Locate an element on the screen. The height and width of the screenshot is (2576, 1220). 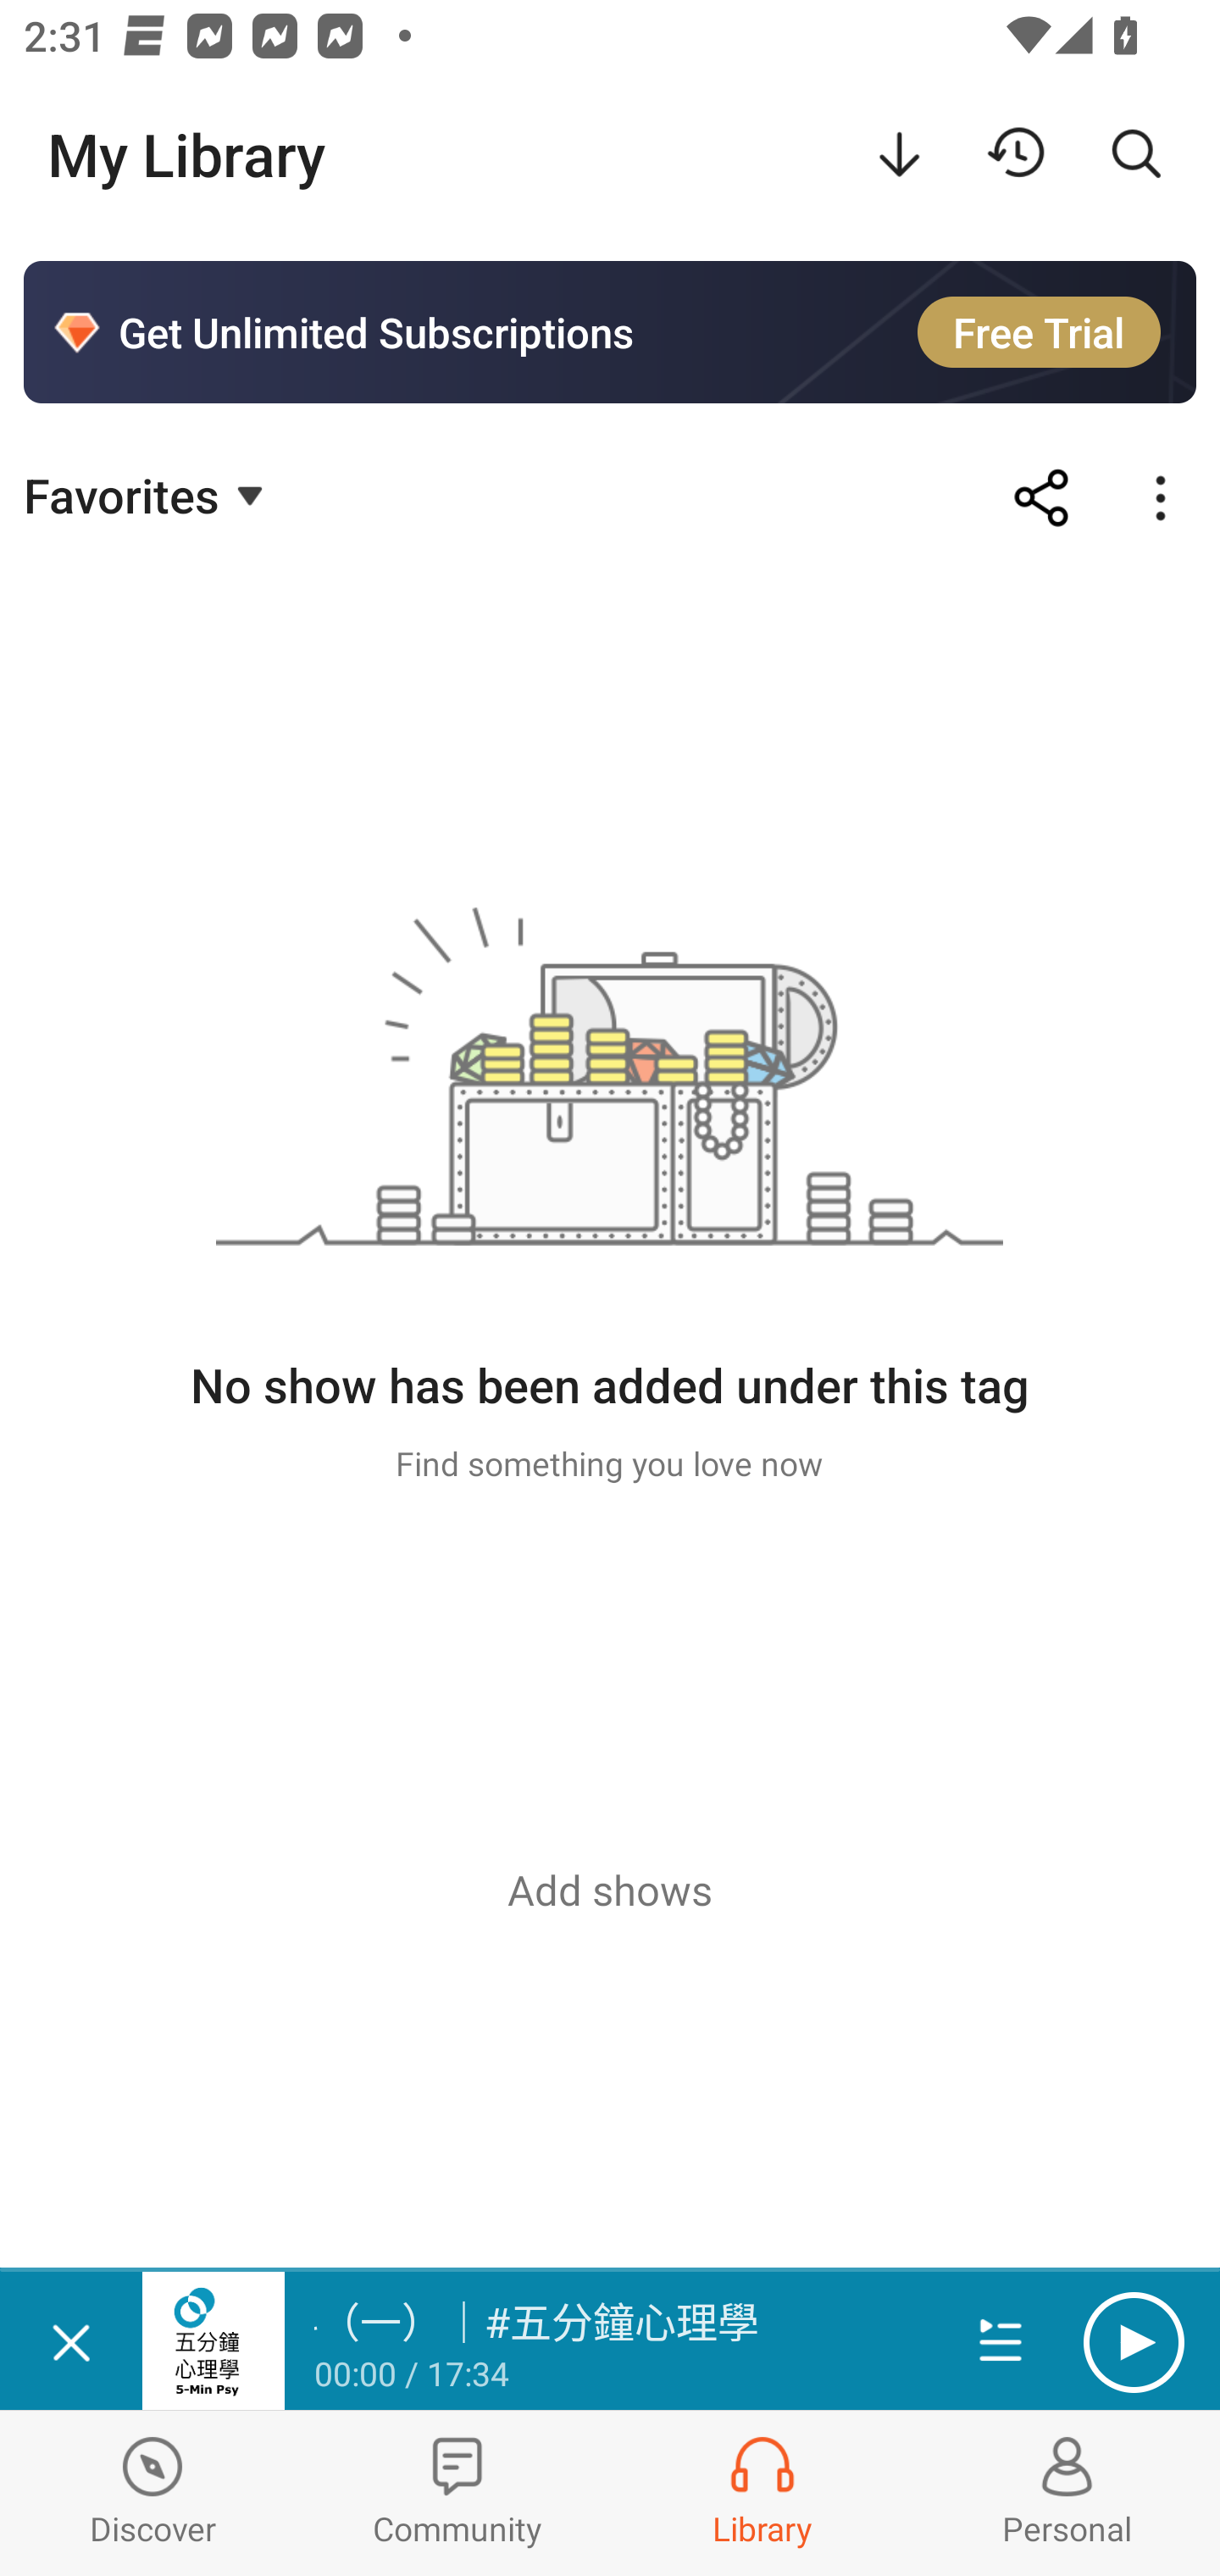
Add shows is located at coordinates (610, 1890).